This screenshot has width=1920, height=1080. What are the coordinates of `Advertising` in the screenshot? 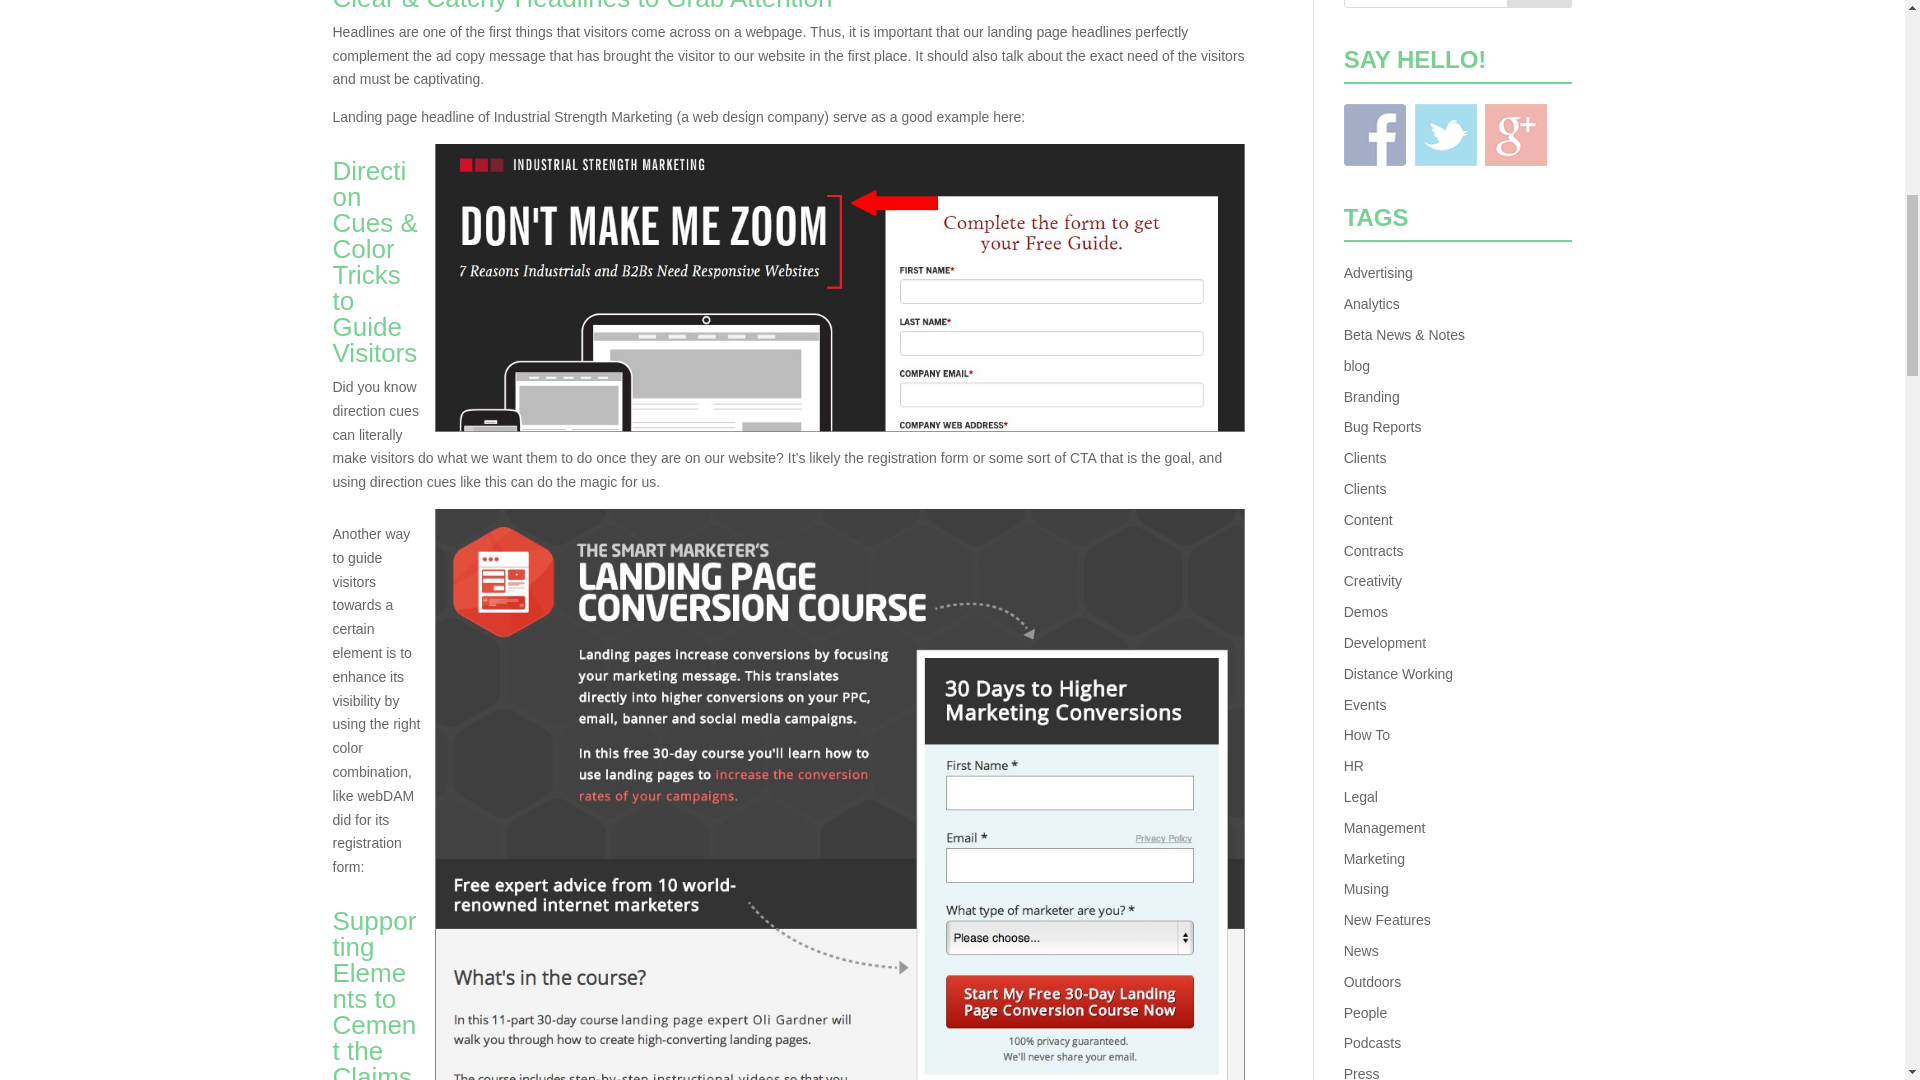 It's located at (1378, 272).